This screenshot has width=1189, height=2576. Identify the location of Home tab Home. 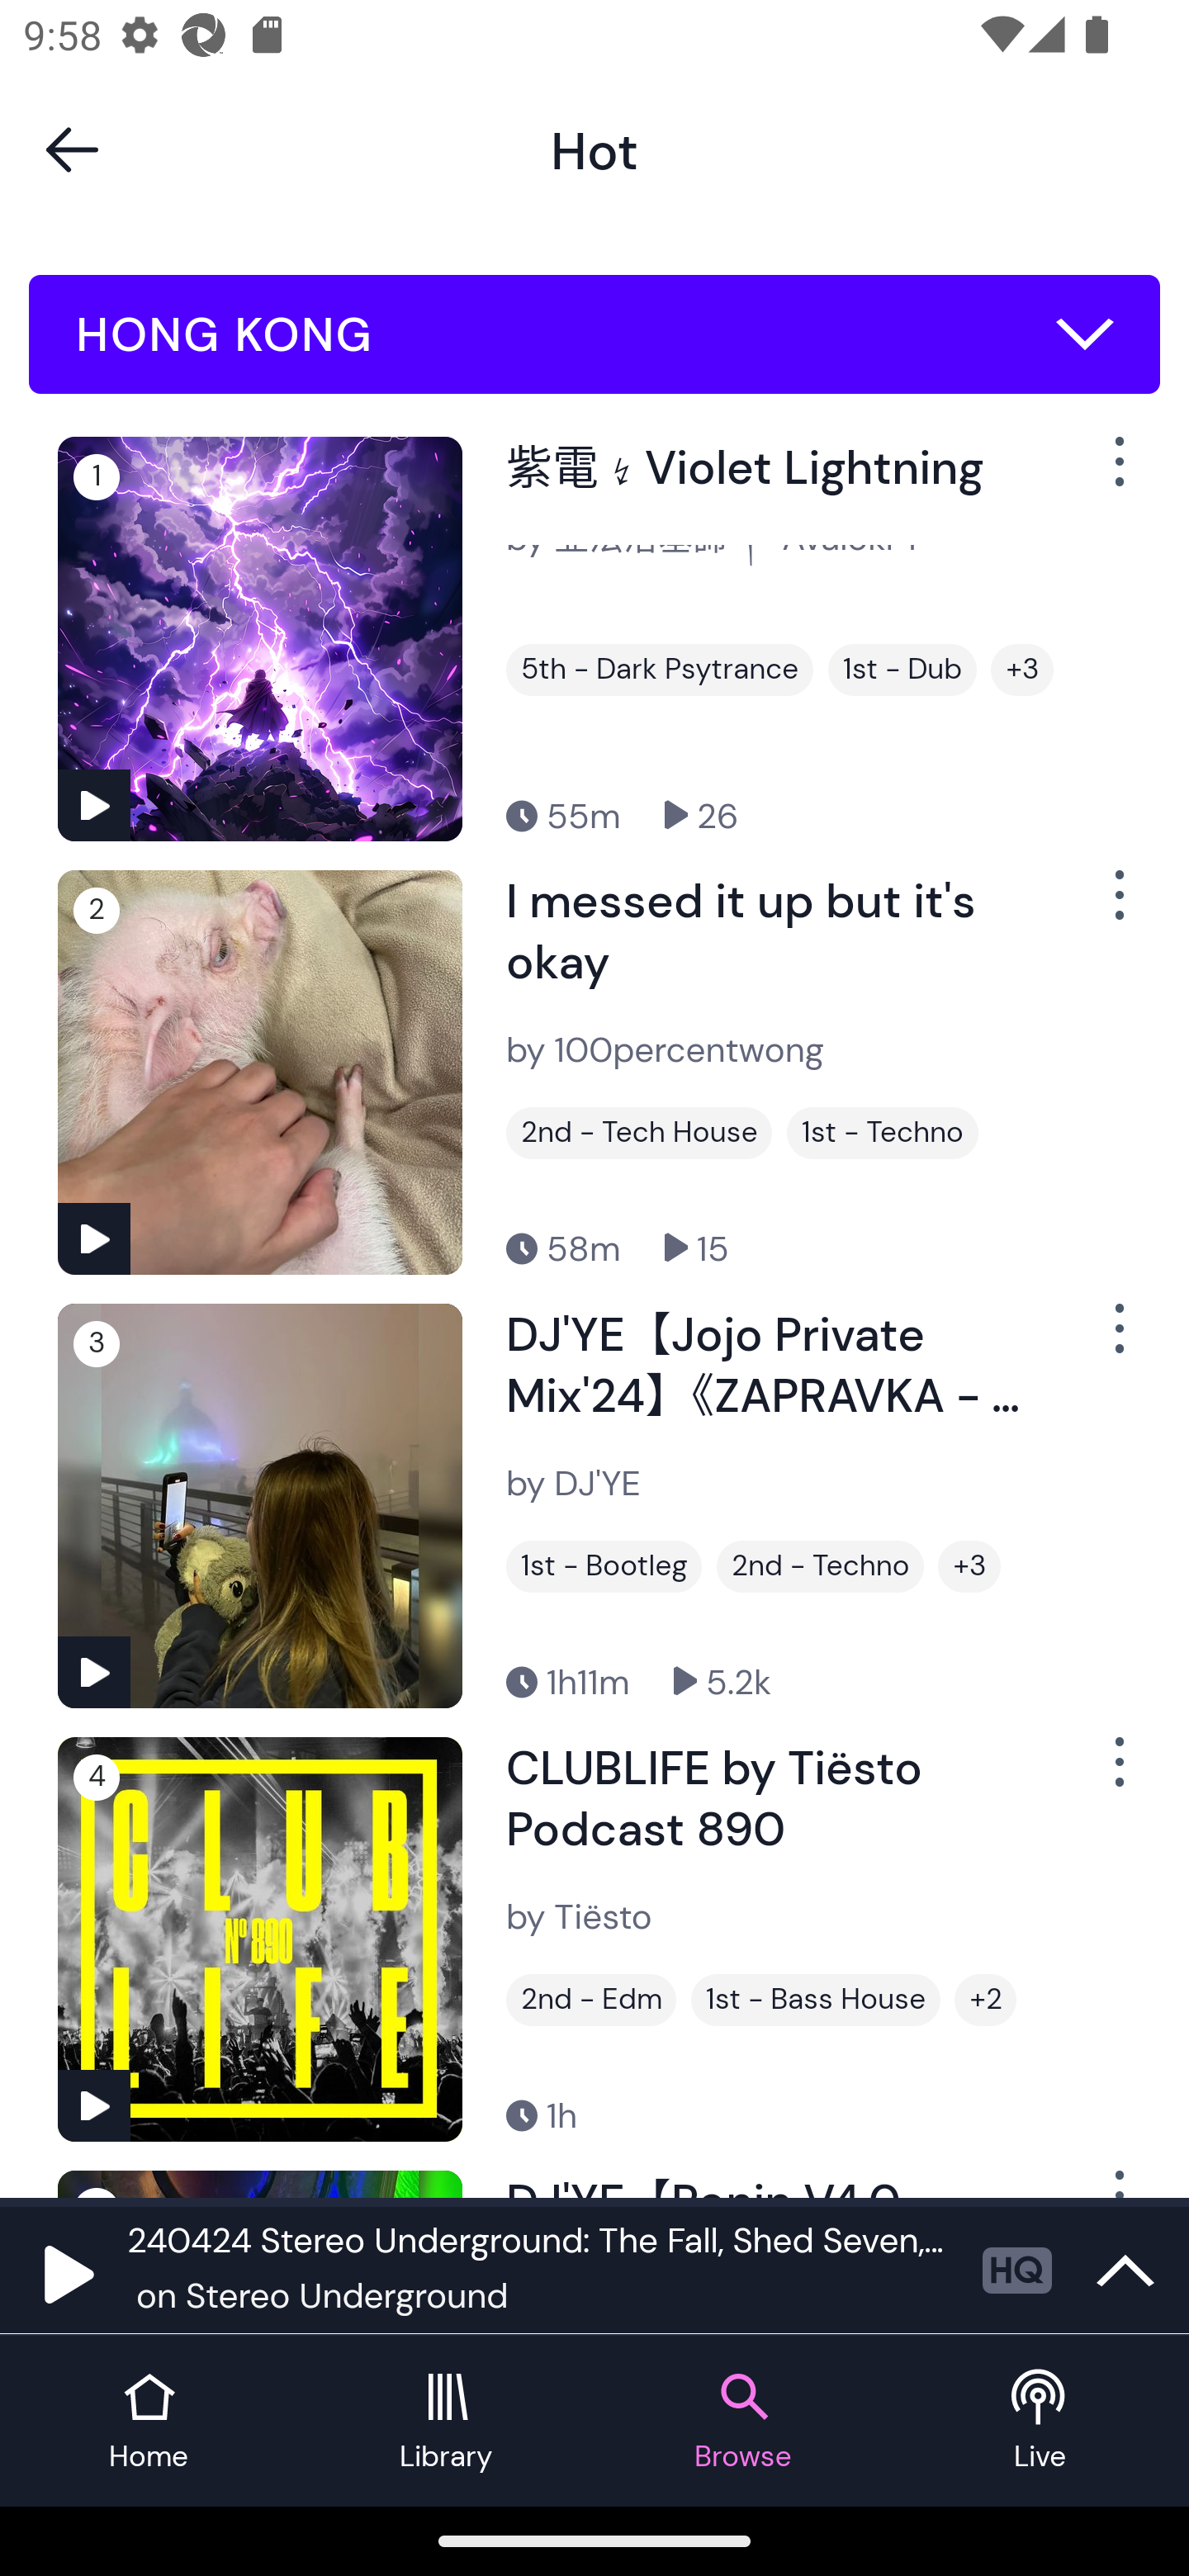
(149, 2421).